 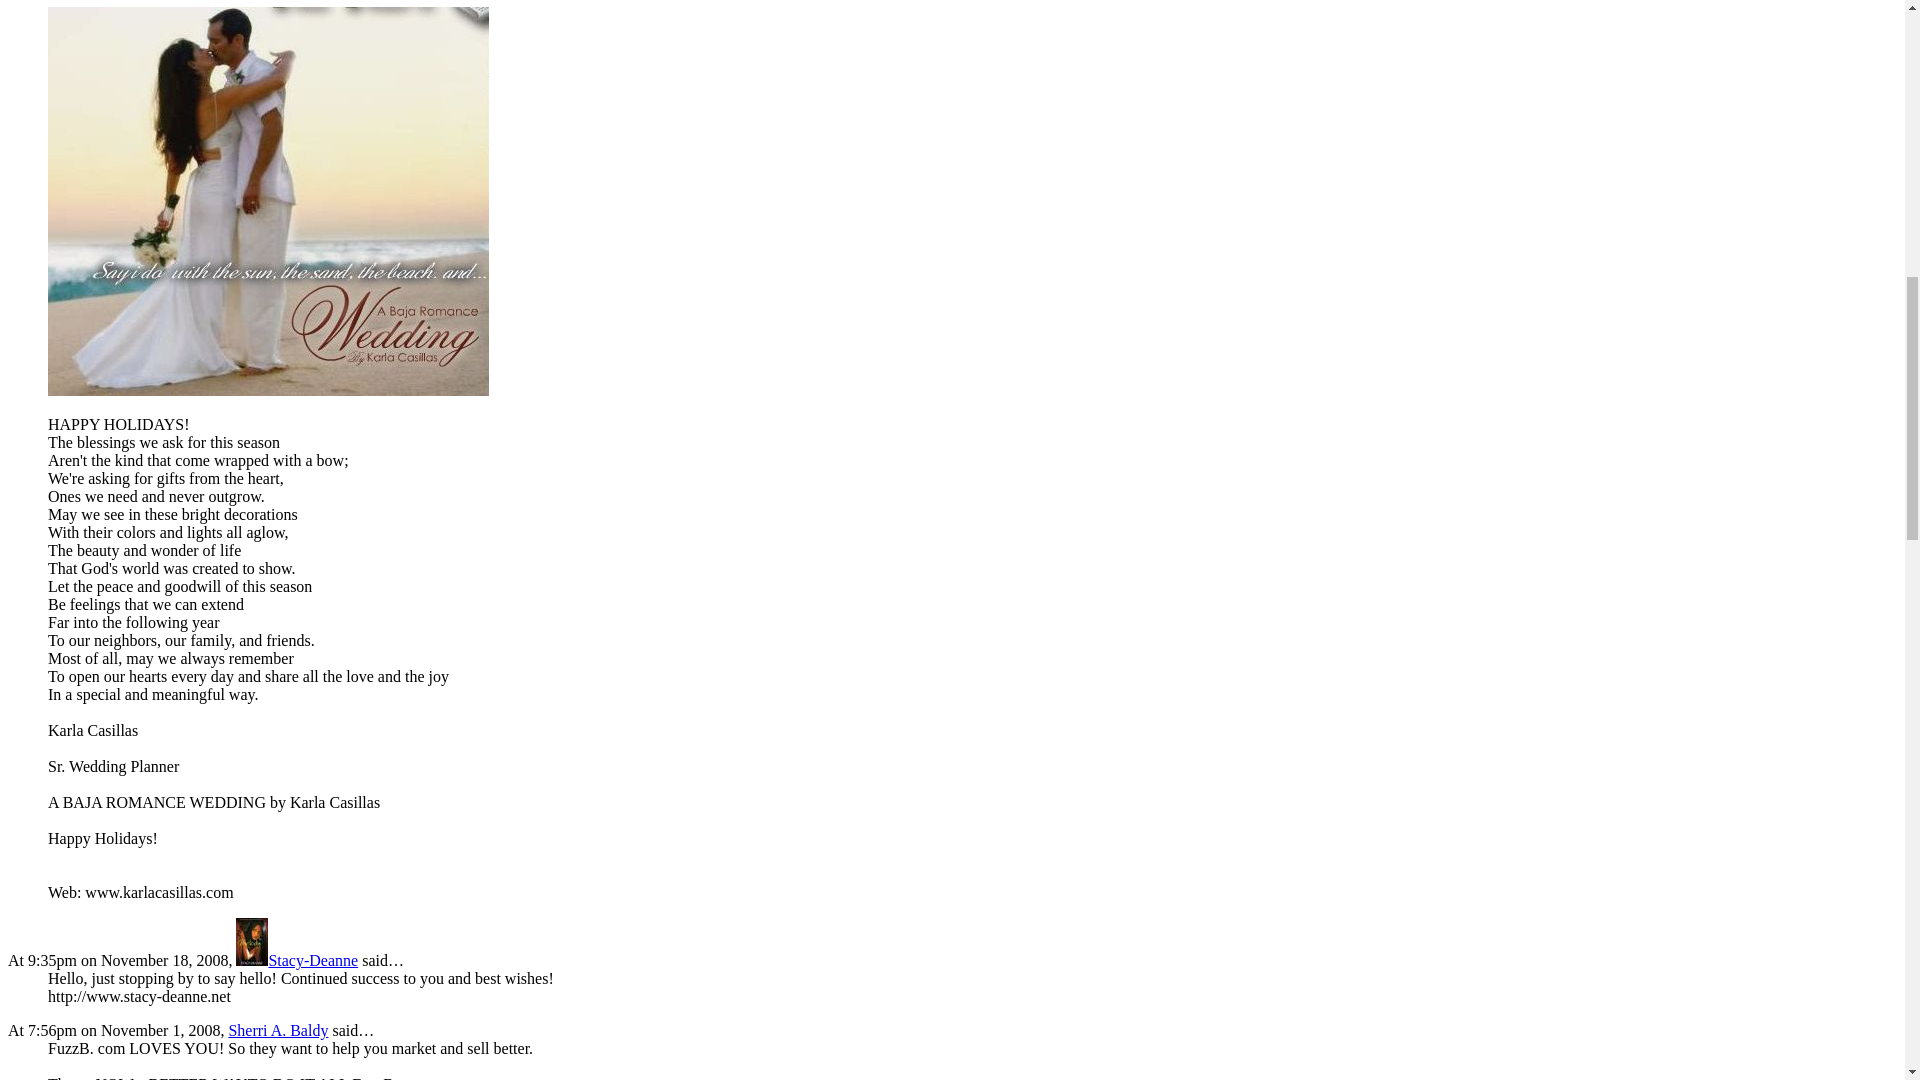 What do you see at coordinates (278, 1030) in the screenshot?
I see `Sherri A. Baldy` at bounding box center [278, 1030].